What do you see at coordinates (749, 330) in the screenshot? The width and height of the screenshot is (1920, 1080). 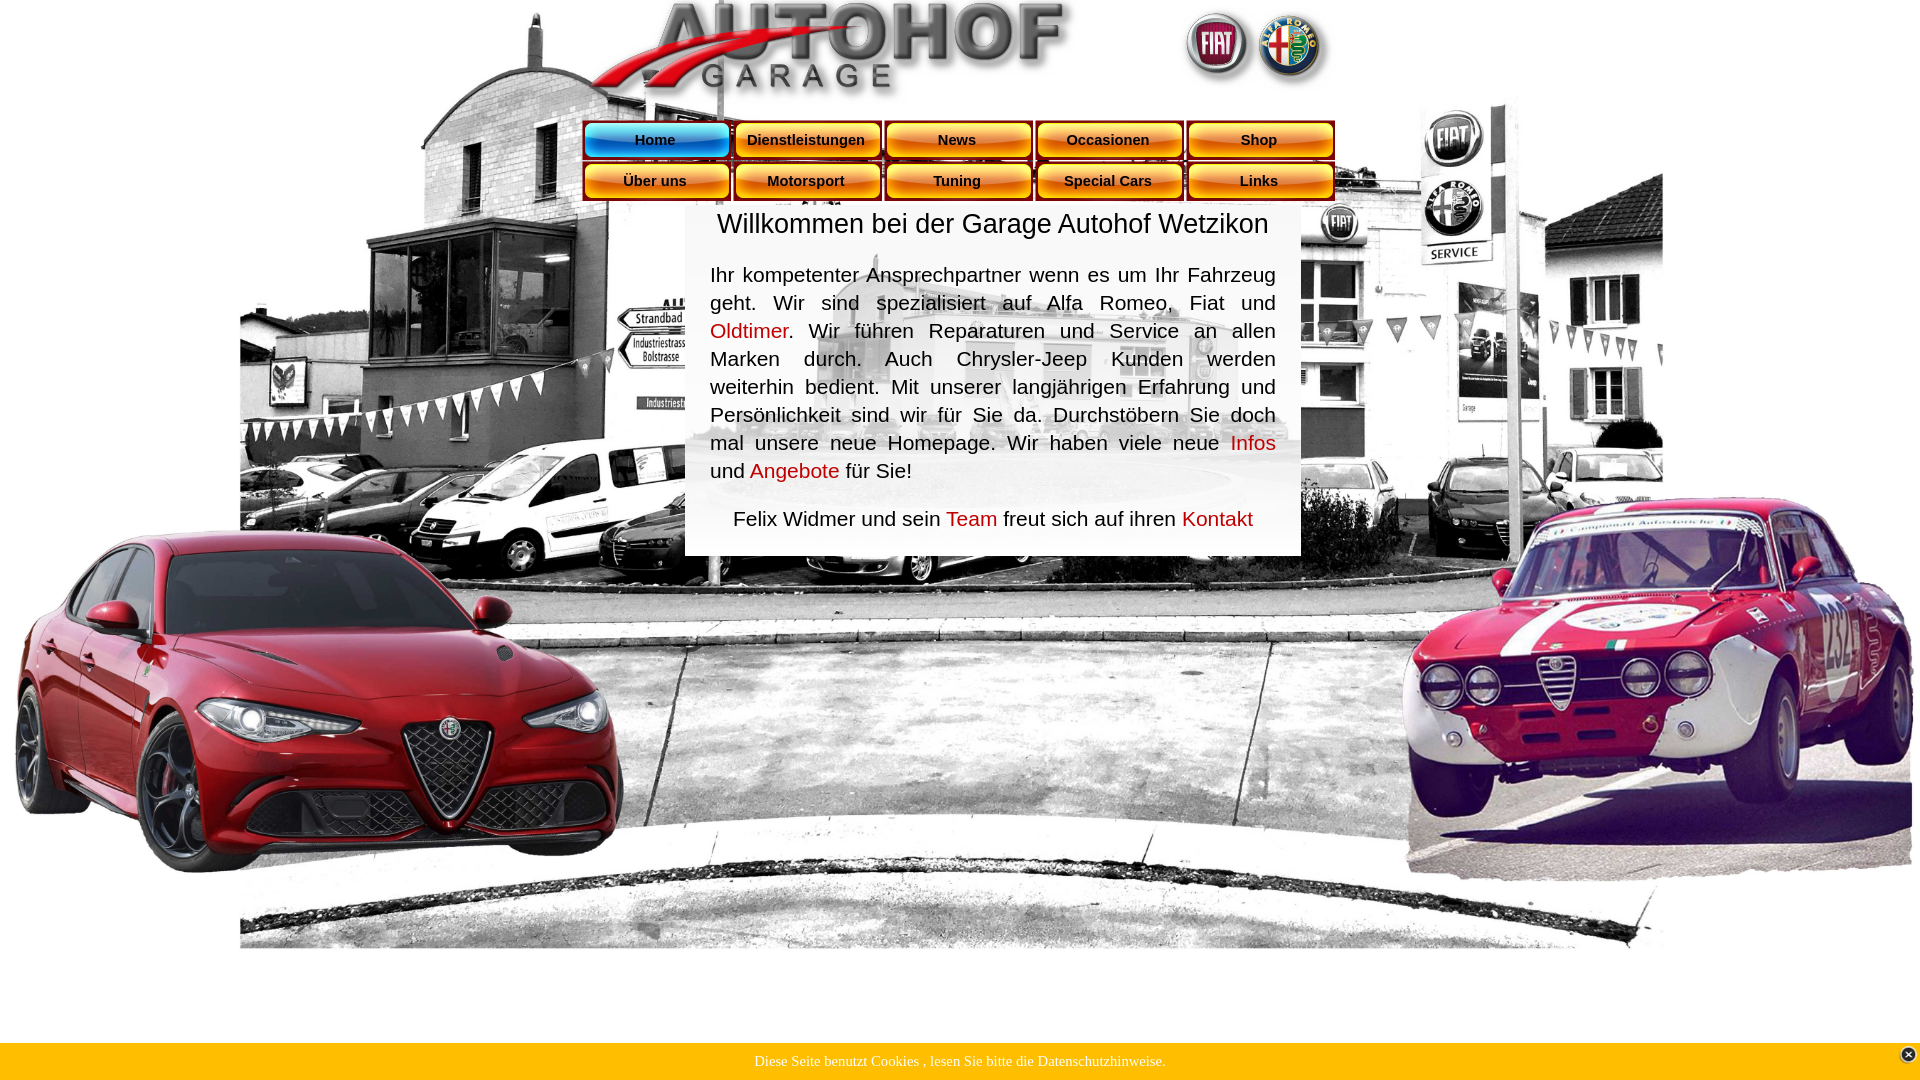 I see `Oldtimer` at bounding box center [749, 330].